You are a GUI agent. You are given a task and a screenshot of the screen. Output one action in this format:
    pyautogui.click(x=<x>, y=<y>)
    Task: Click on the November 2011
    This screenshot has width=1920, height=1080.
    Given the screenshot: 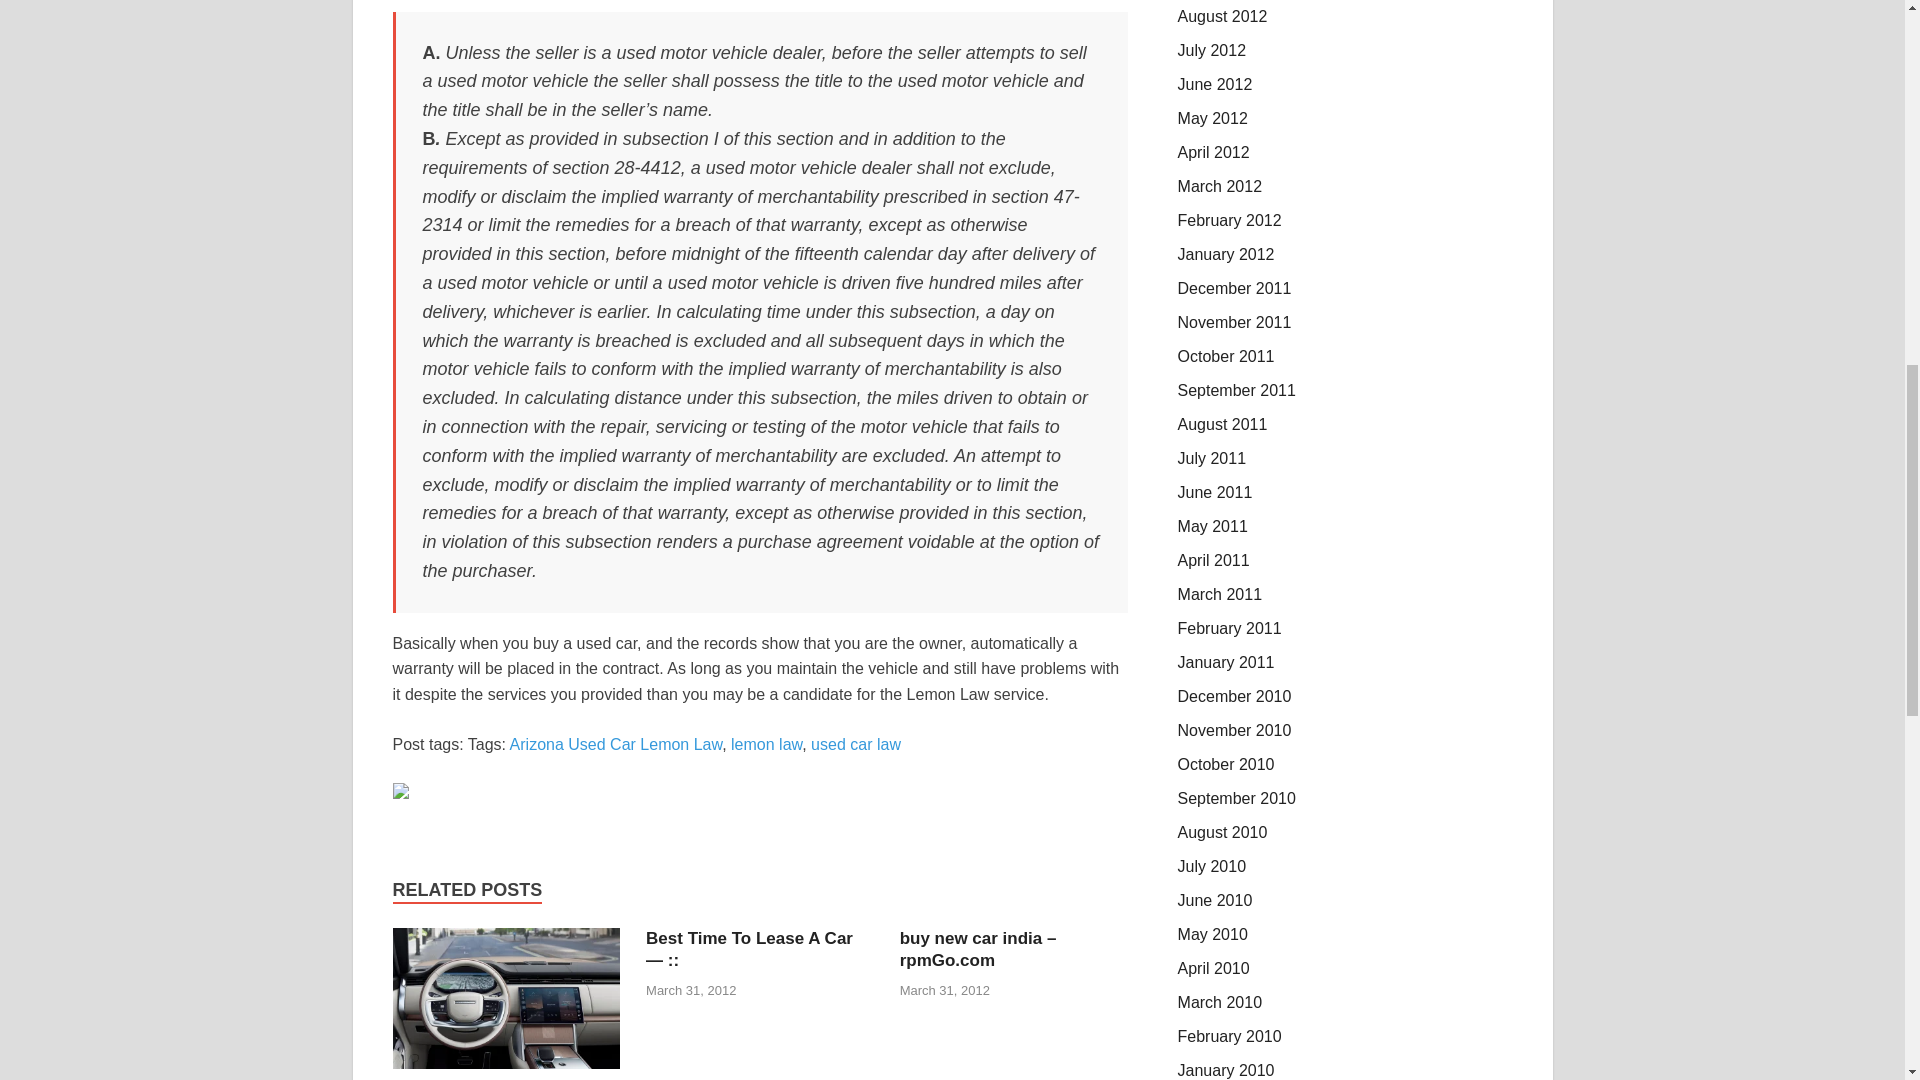 What is the action you would take?
    pyautogui.click(x=1235, y=322)
    